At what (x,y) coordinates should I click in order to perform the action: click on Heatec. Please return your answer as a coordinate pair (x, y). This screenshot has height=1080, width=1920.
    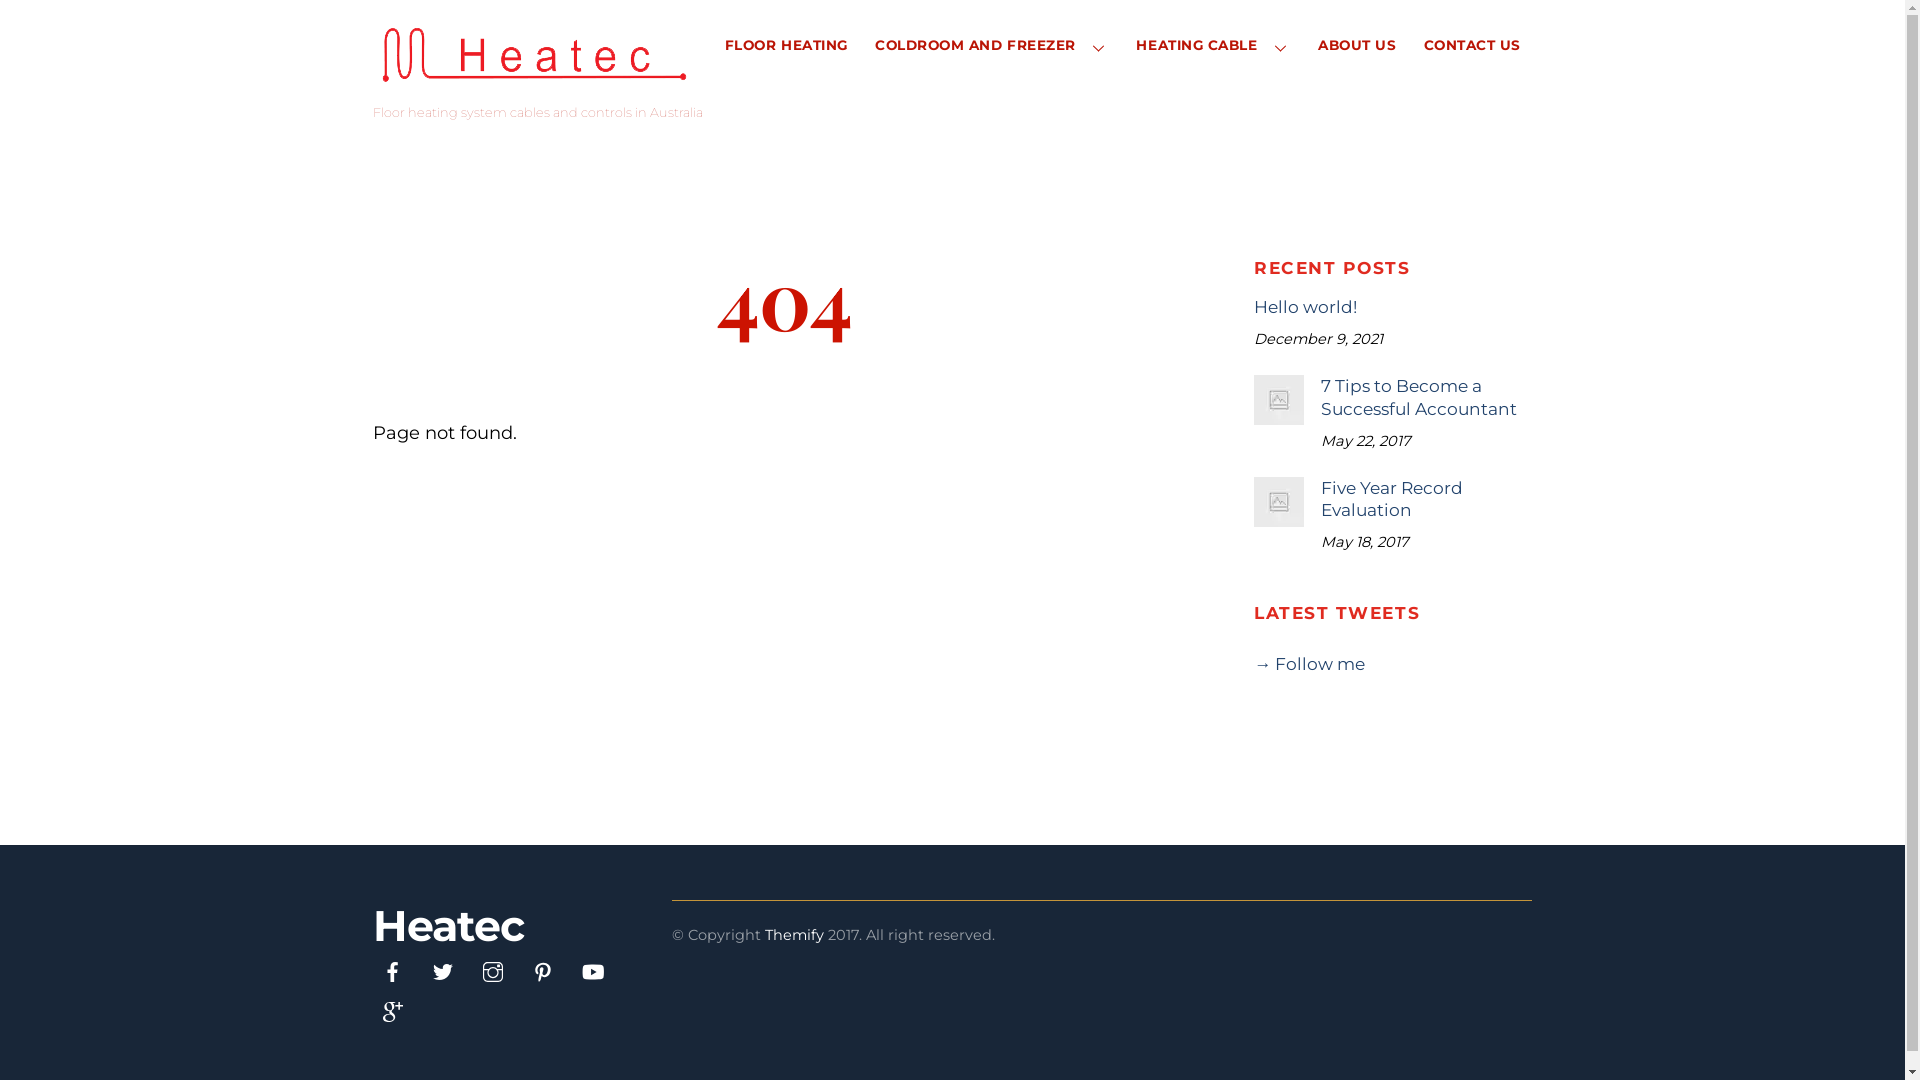
    Looking at the image, I should click on (534, 84).